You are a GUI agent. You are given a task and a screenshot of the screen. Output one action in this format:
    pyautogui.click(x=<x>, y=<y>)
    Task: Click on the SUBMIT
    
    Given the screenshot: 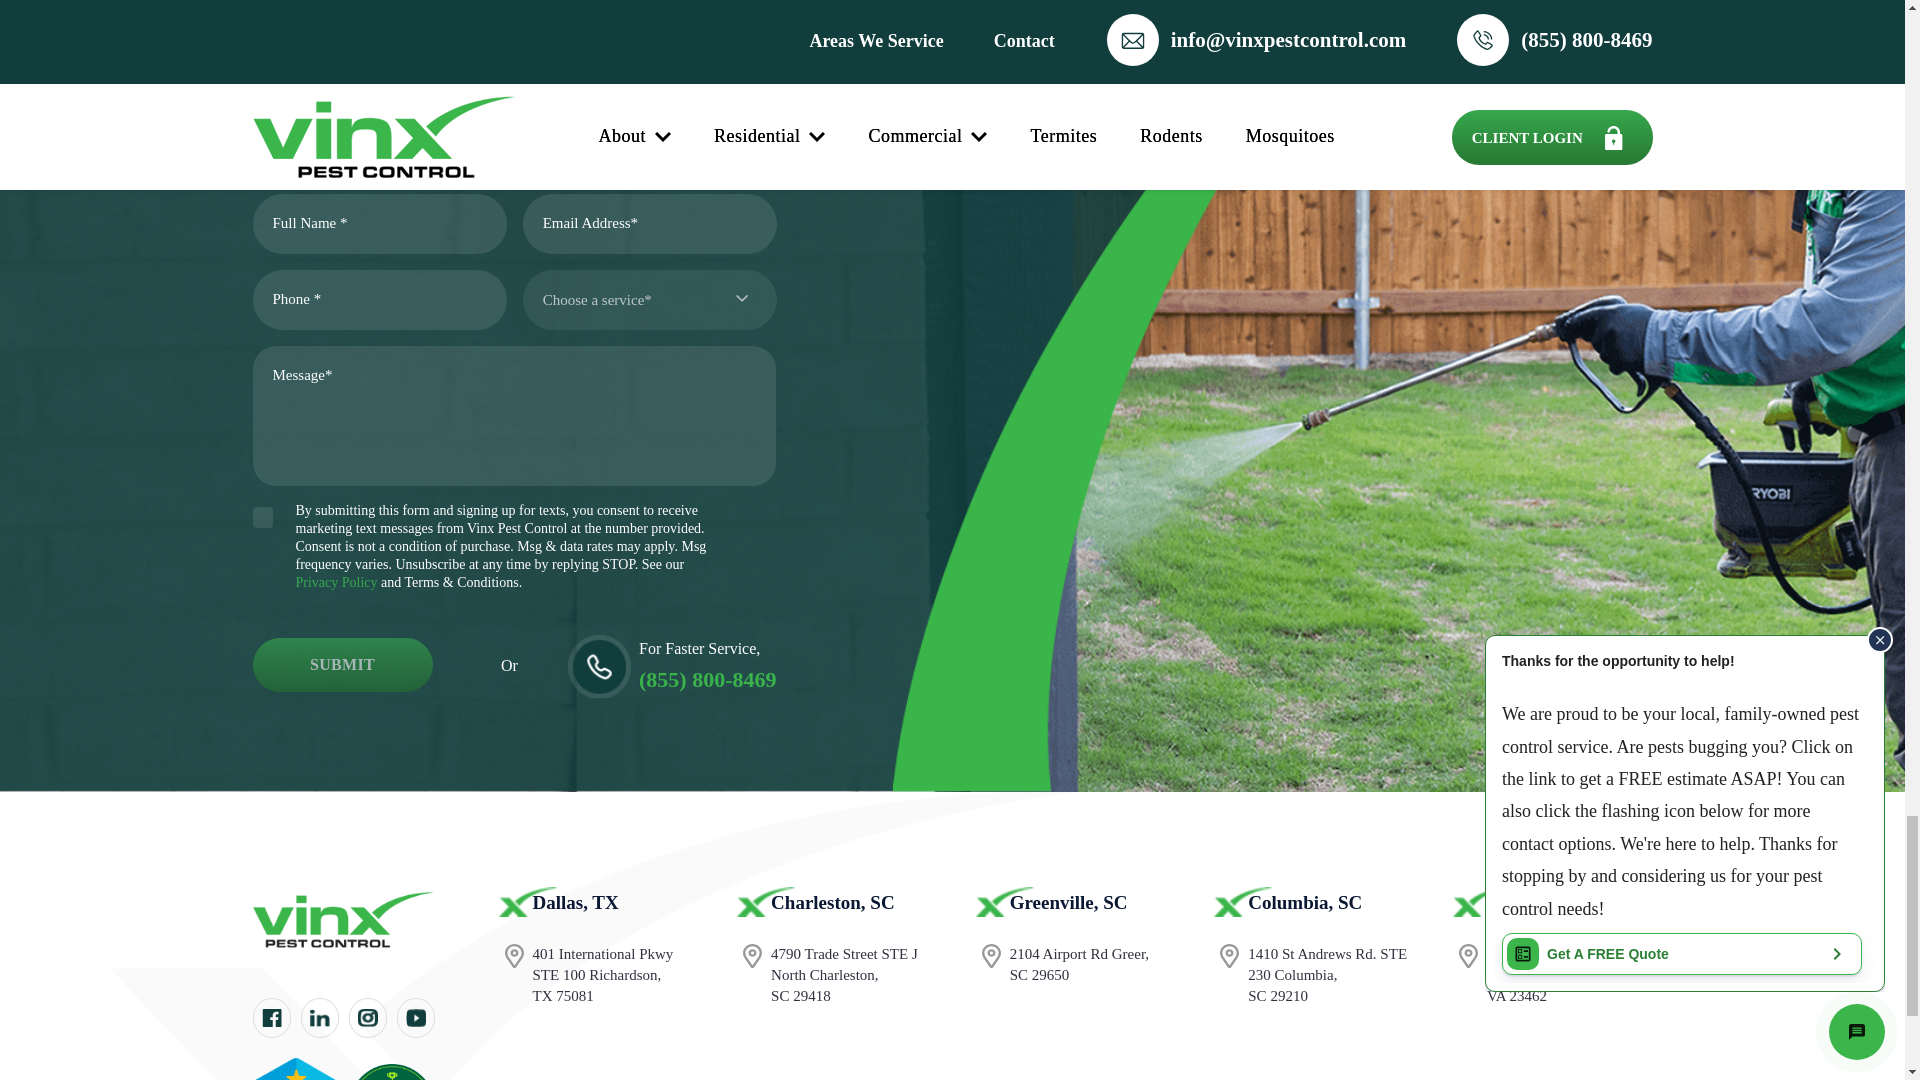 What is the action you would take?
    pyautogui.click(x=342, y=665)
    